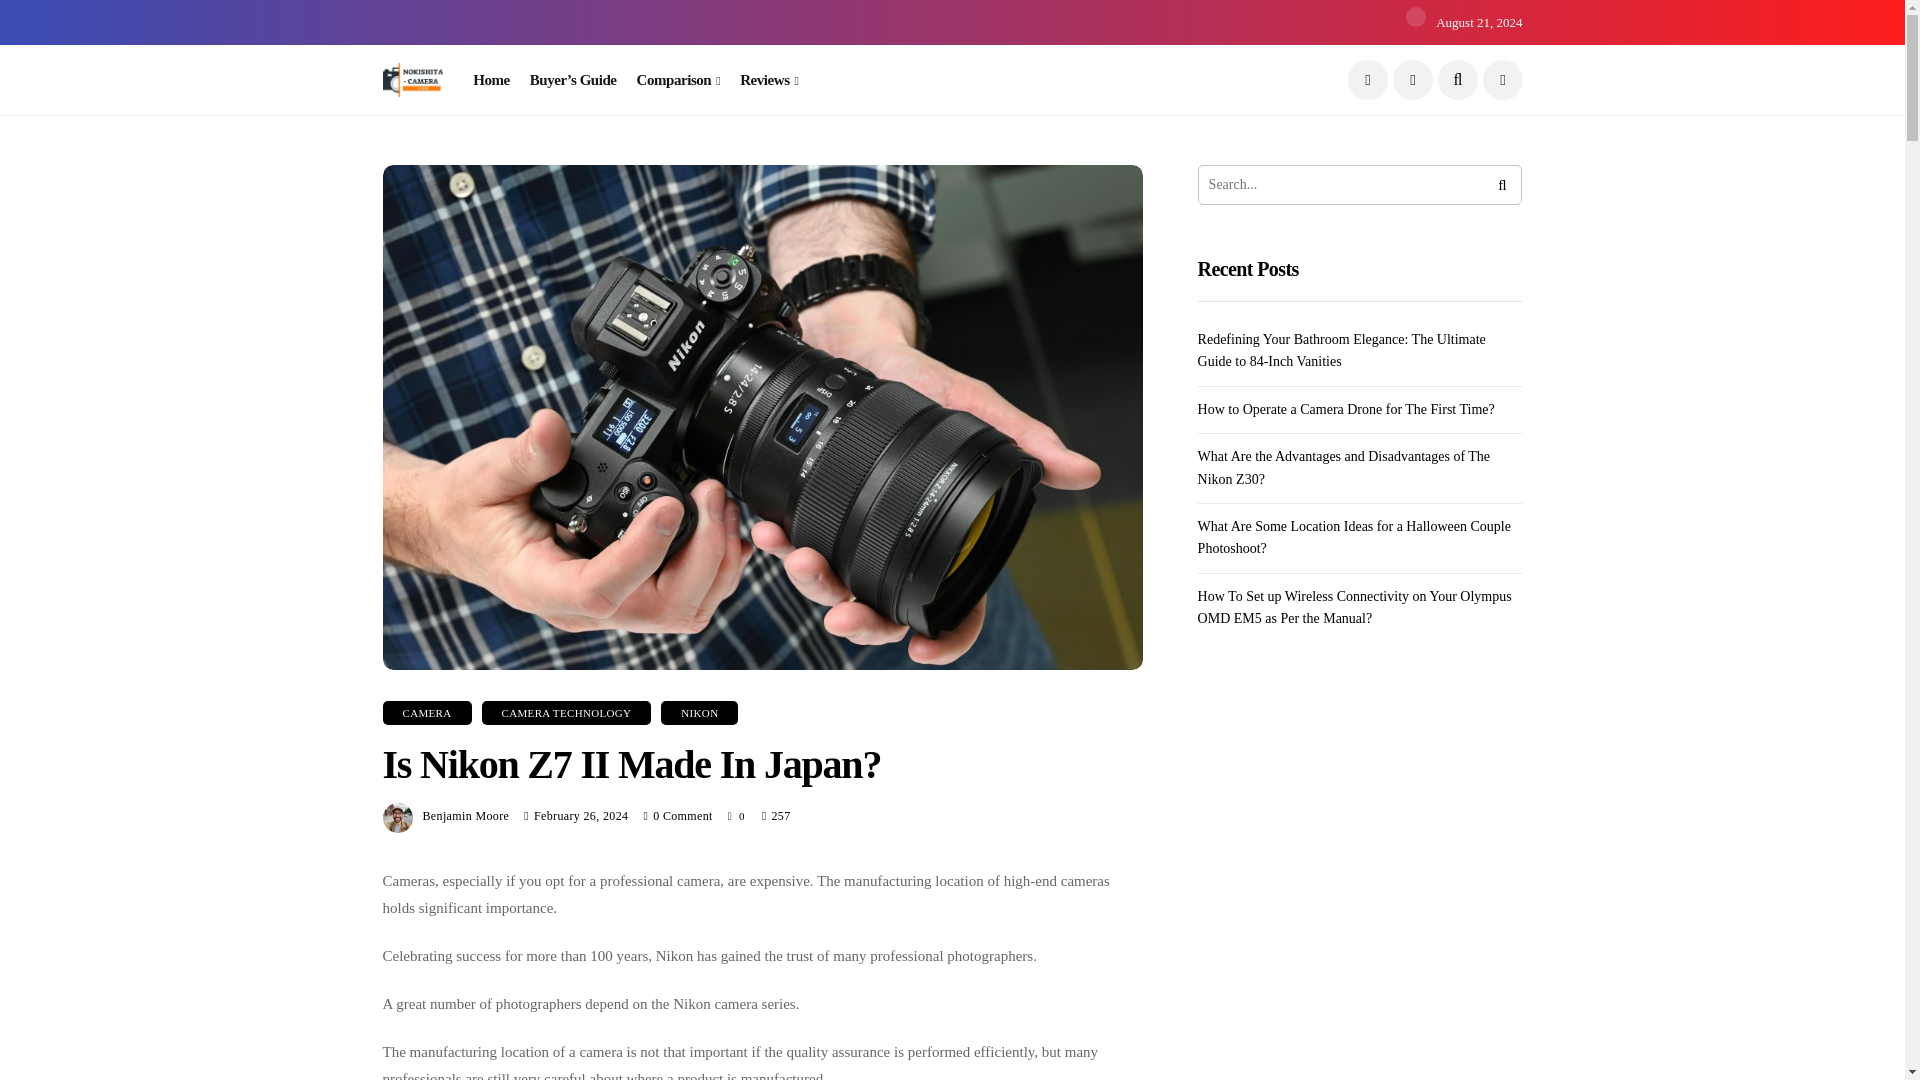 The height and width of the screenshot is (1080, 1920). Describe the element at coordinates (465, 815) in the screenshot. I see `Posts by Benjamin Moore` at that location.